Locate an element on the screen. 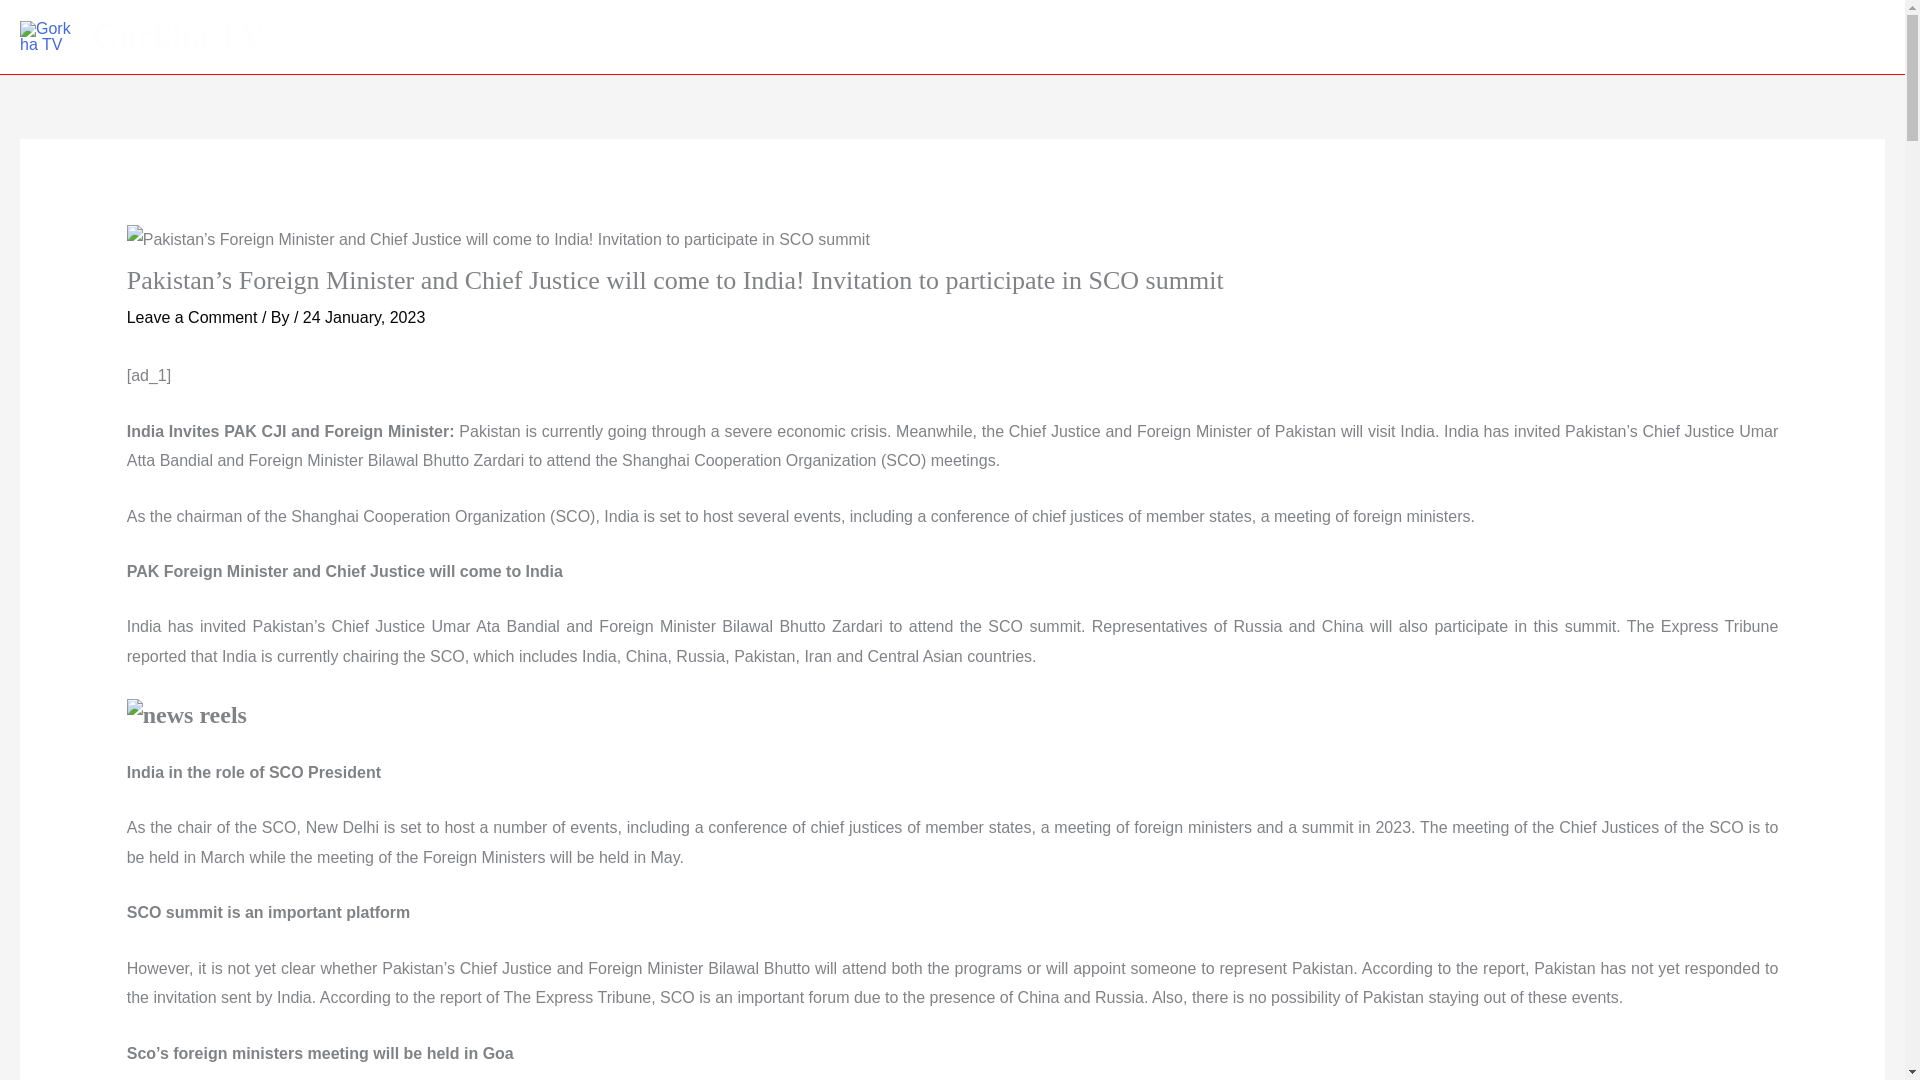 Image resolution: width=1920 pixels, height=1080 pixels. Gorkha TV is located at coordinates (178, 36).